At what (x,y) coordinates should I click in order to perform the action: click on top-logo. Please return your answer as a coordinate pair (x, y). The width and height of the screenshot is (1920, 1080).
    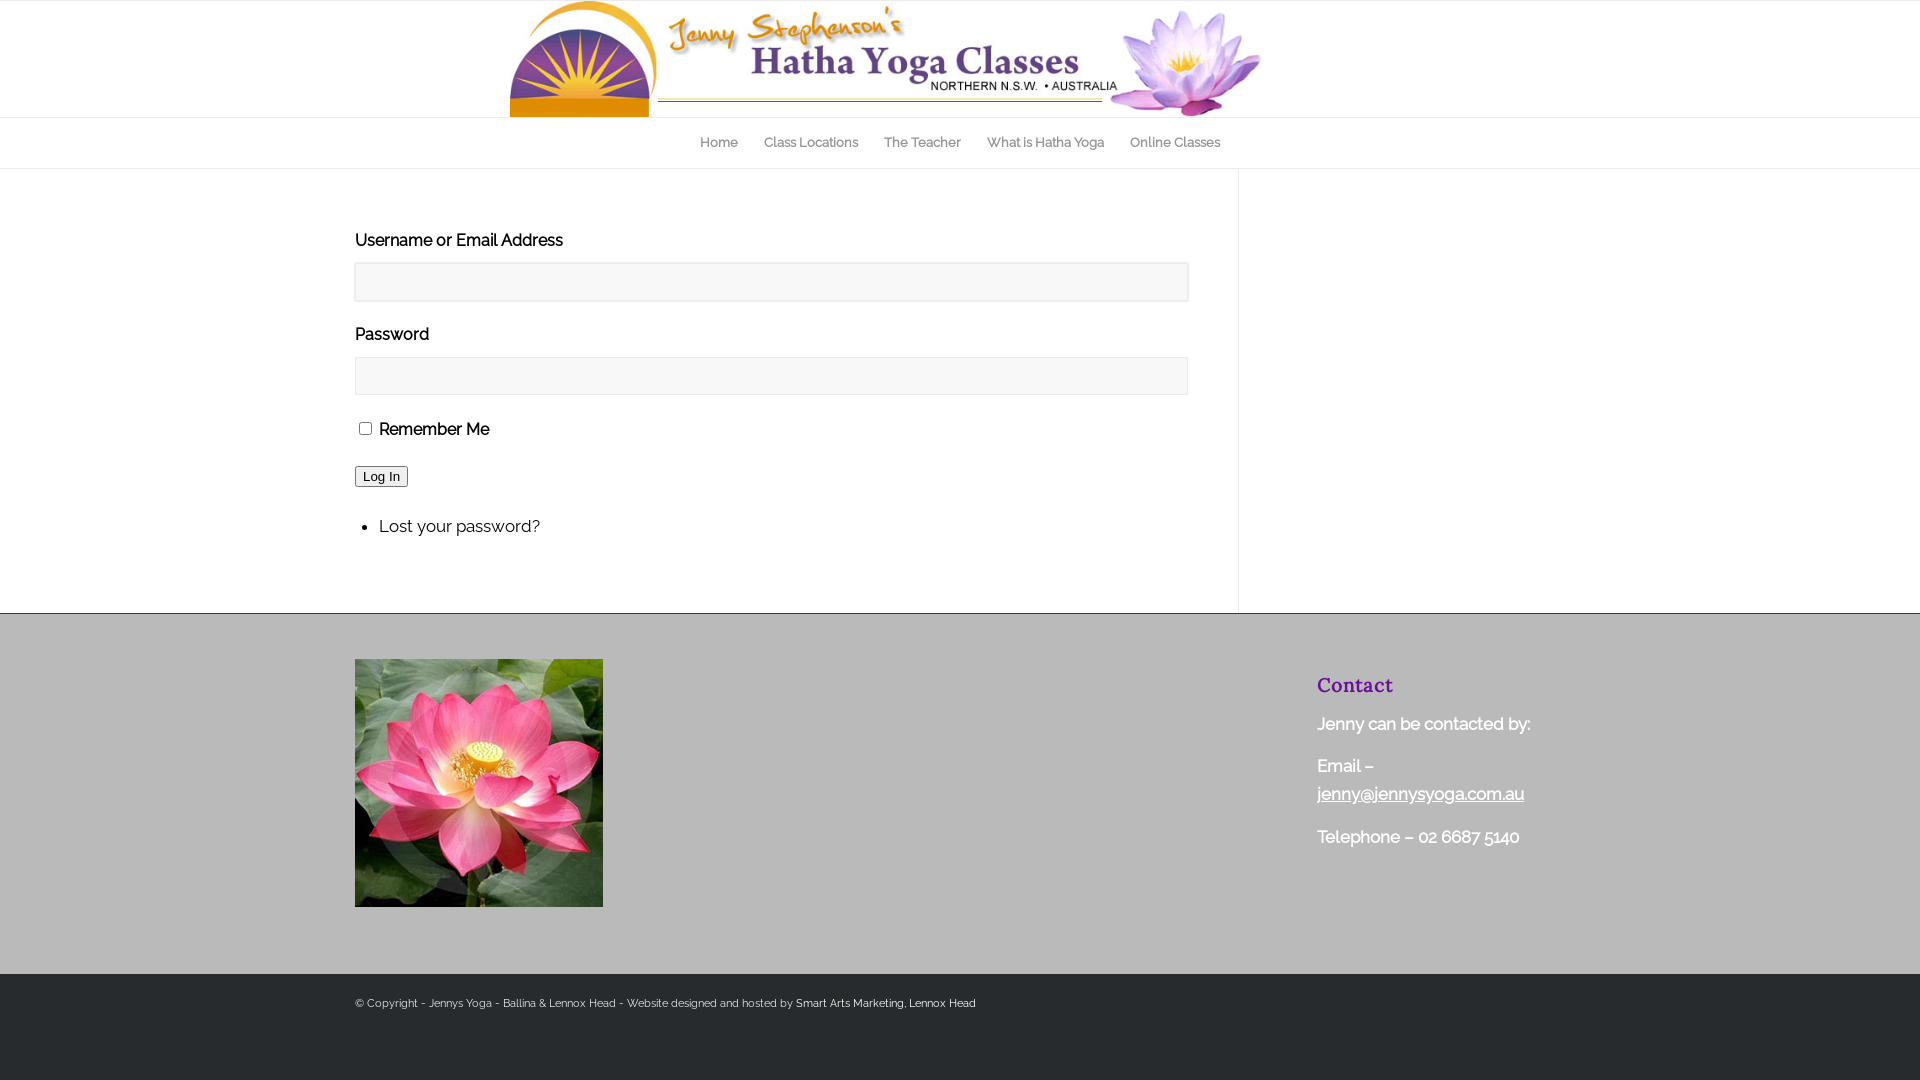
    Looking at the image, I should click on (888, 59).